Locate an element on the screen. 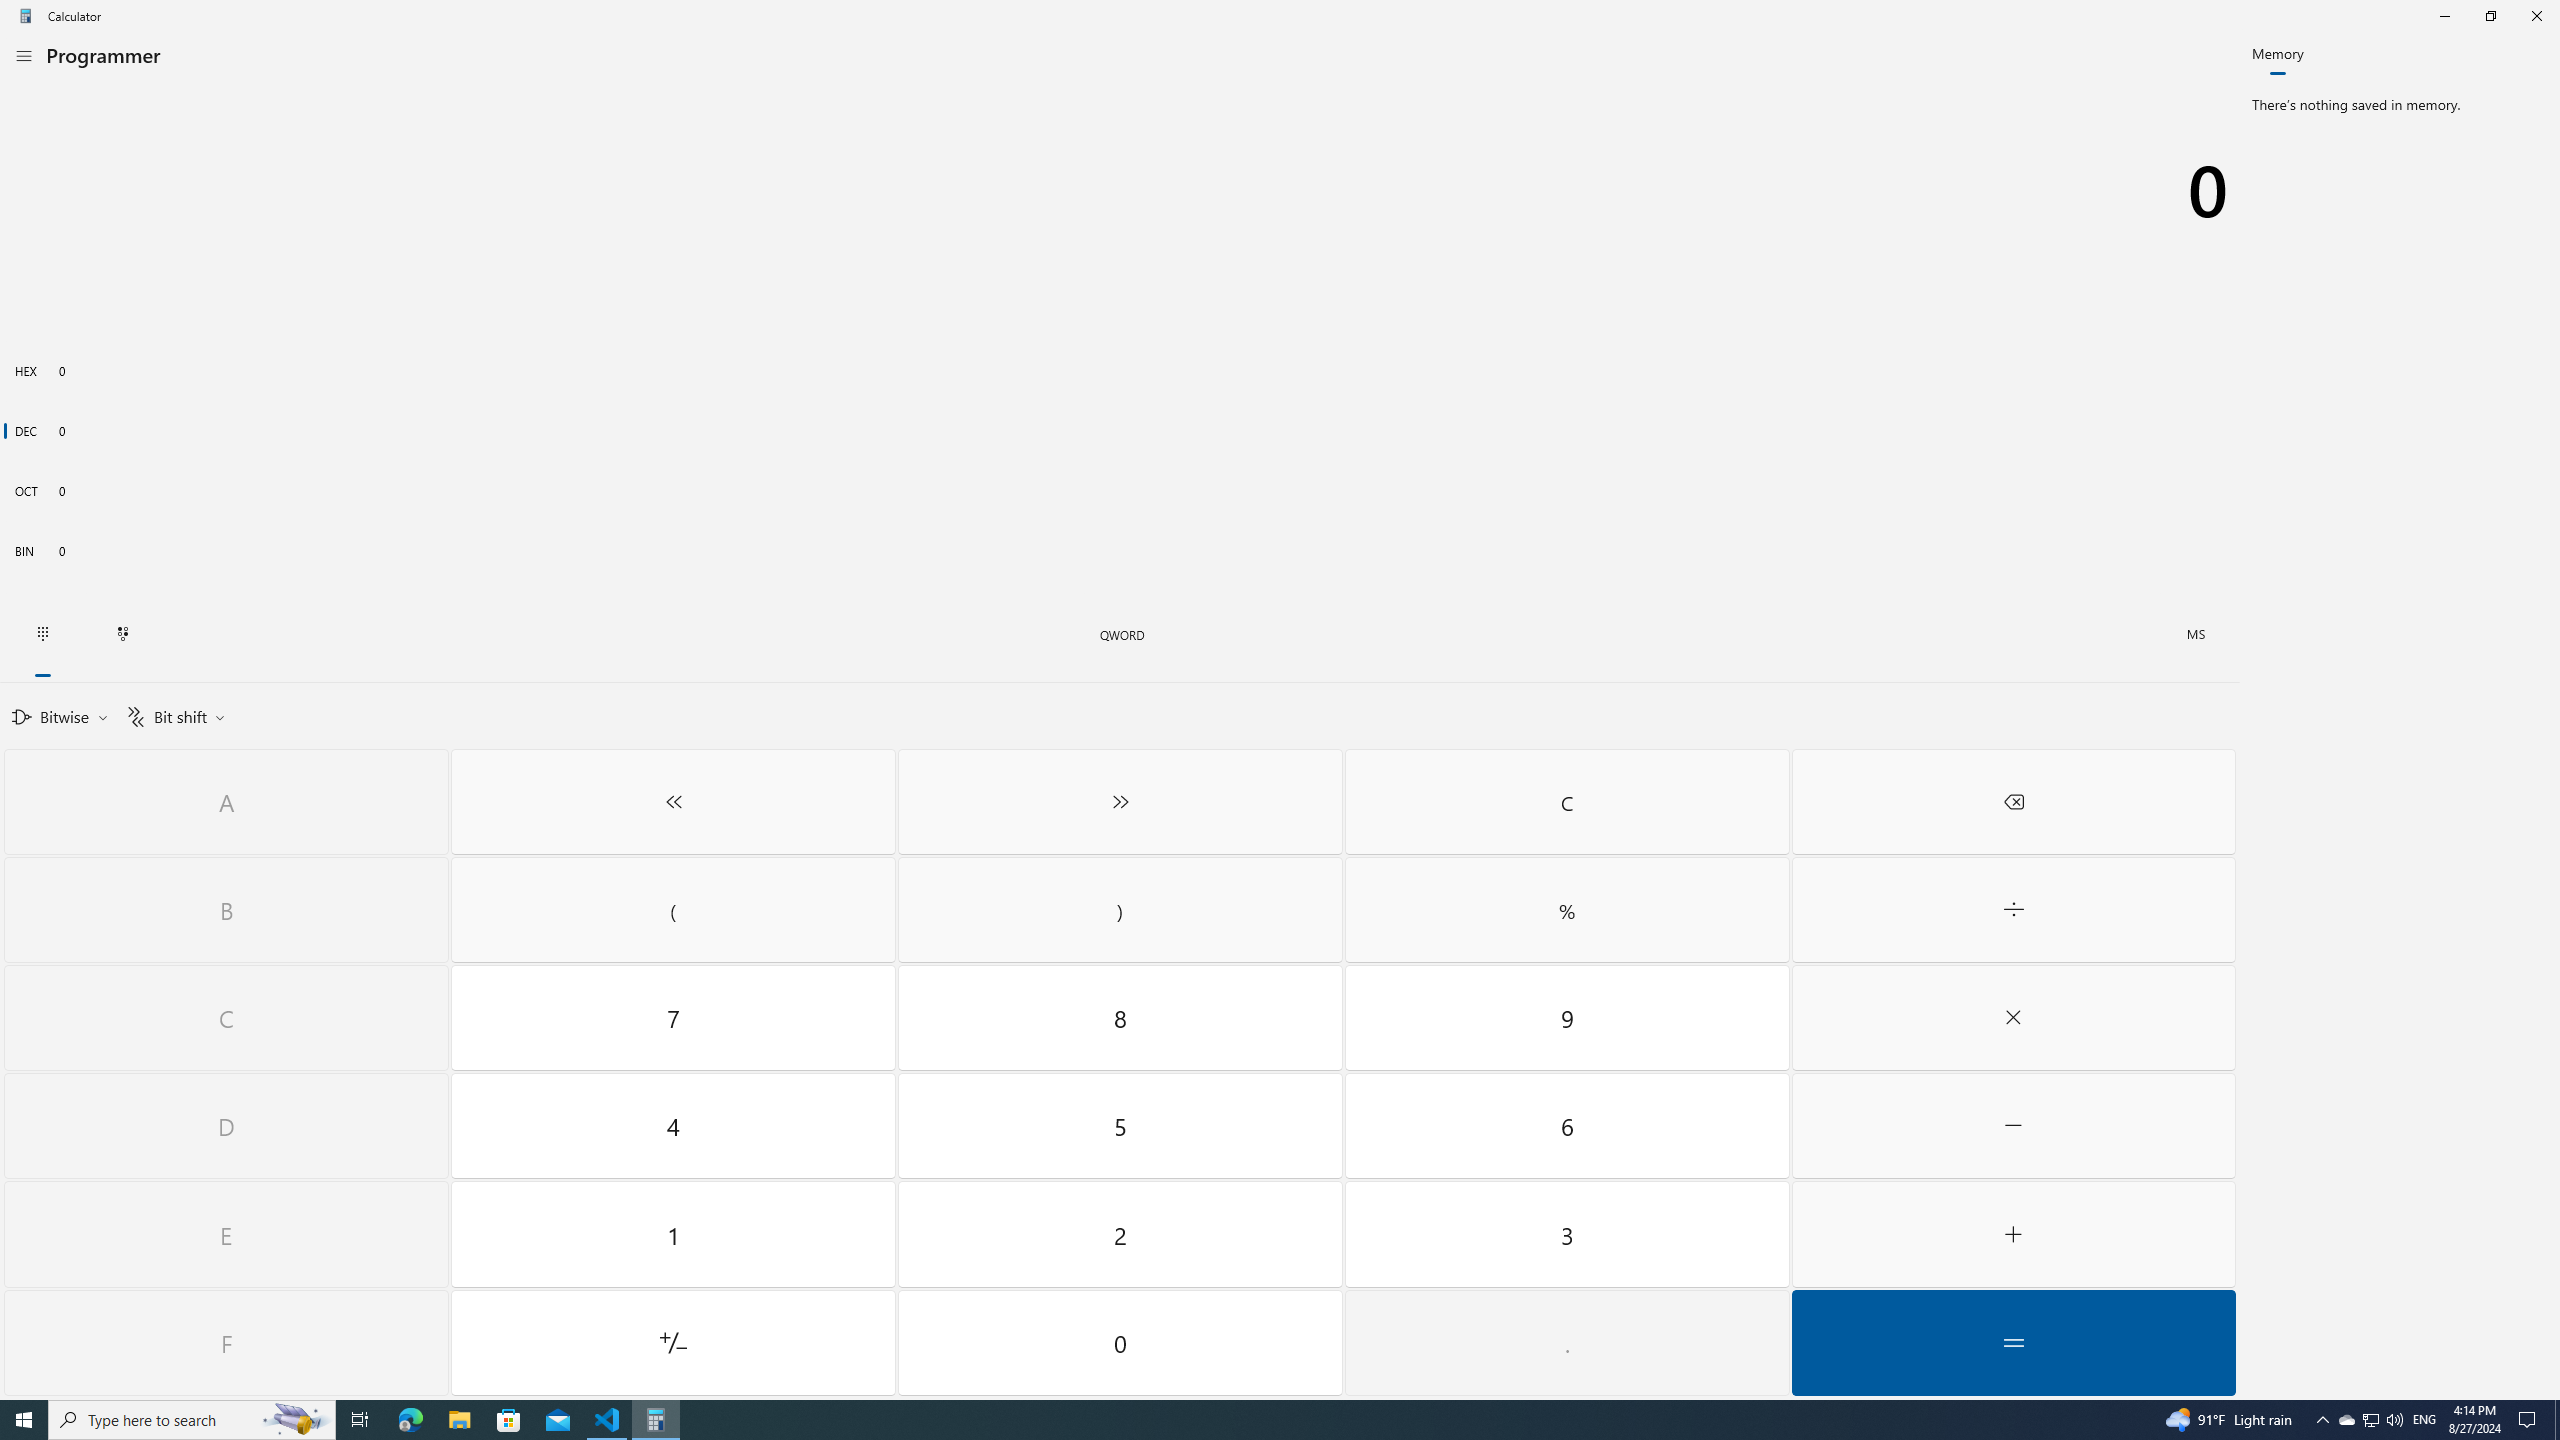 The image size is (2560, 1440). Action Center, No new notifications is located at coordinates (2530, 1420).